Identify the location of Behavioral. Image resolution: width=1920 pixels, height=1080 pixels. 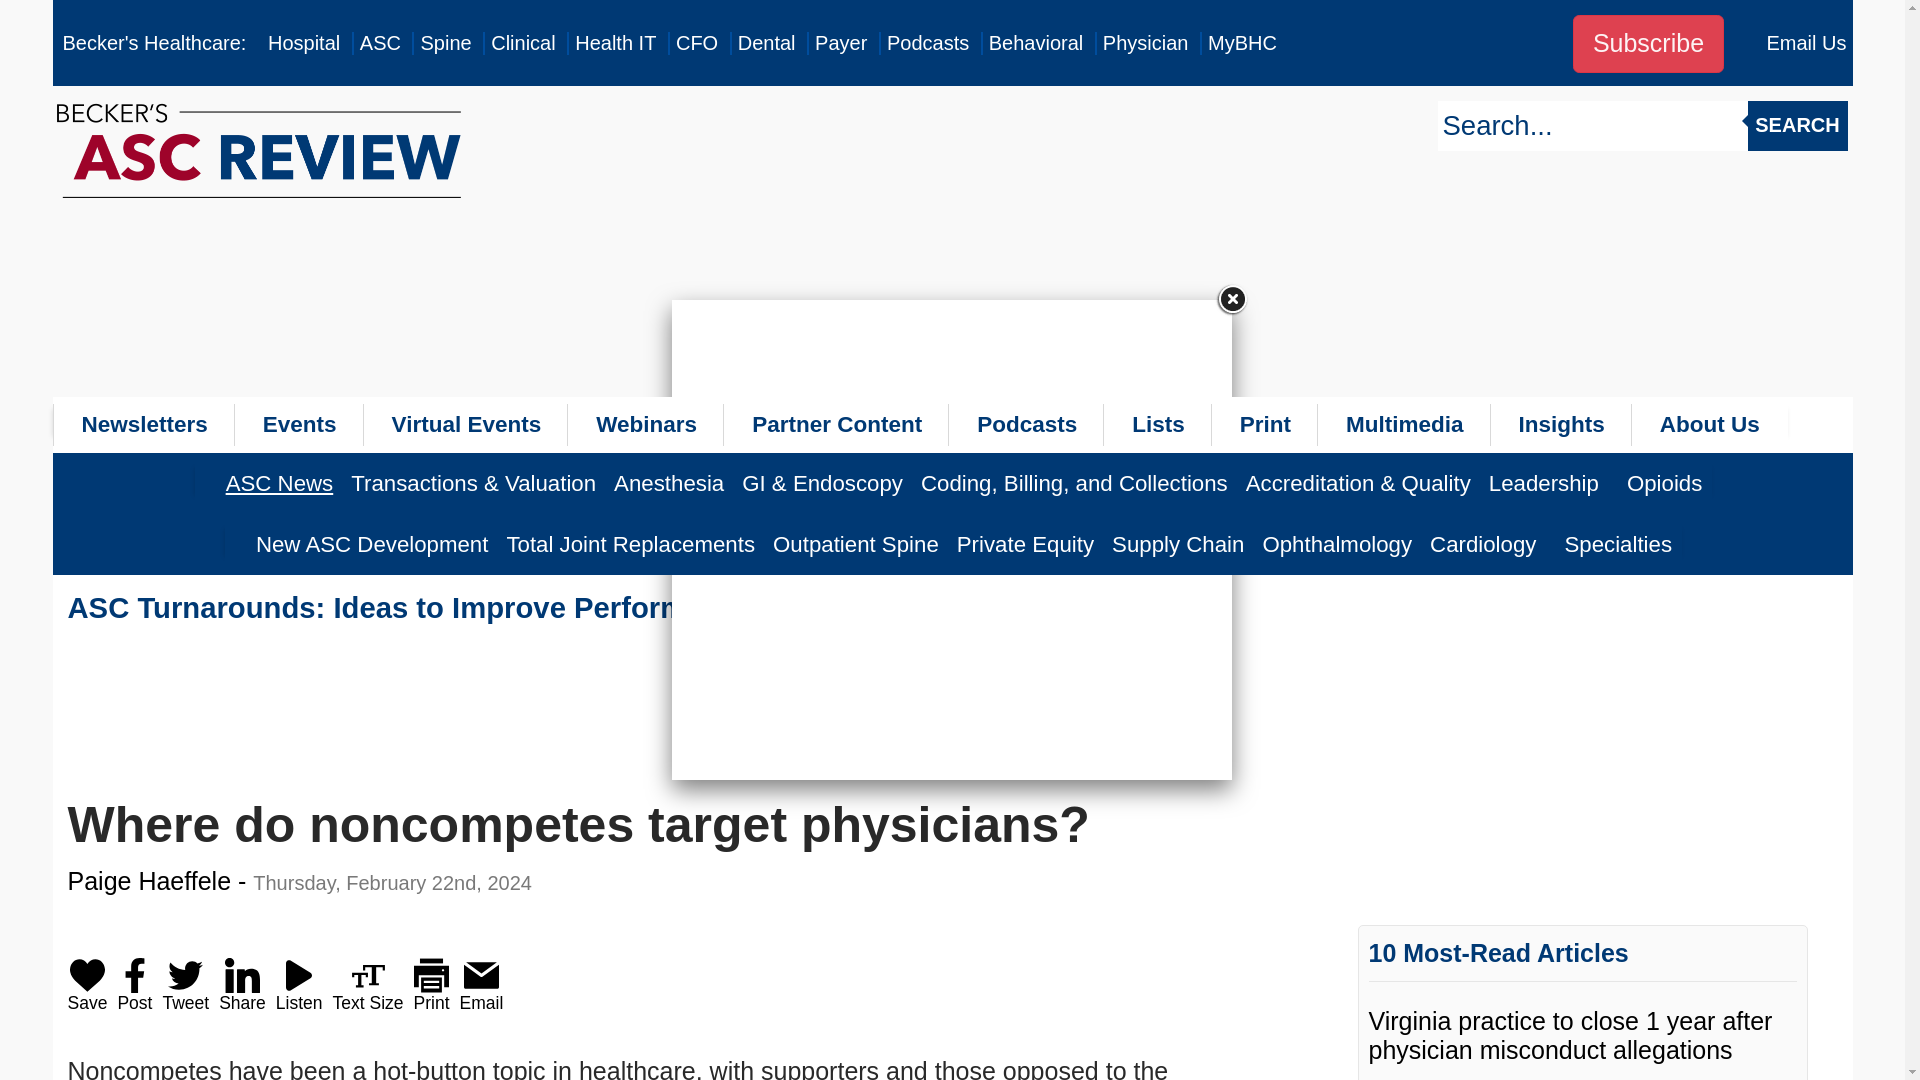
(1036, 43).